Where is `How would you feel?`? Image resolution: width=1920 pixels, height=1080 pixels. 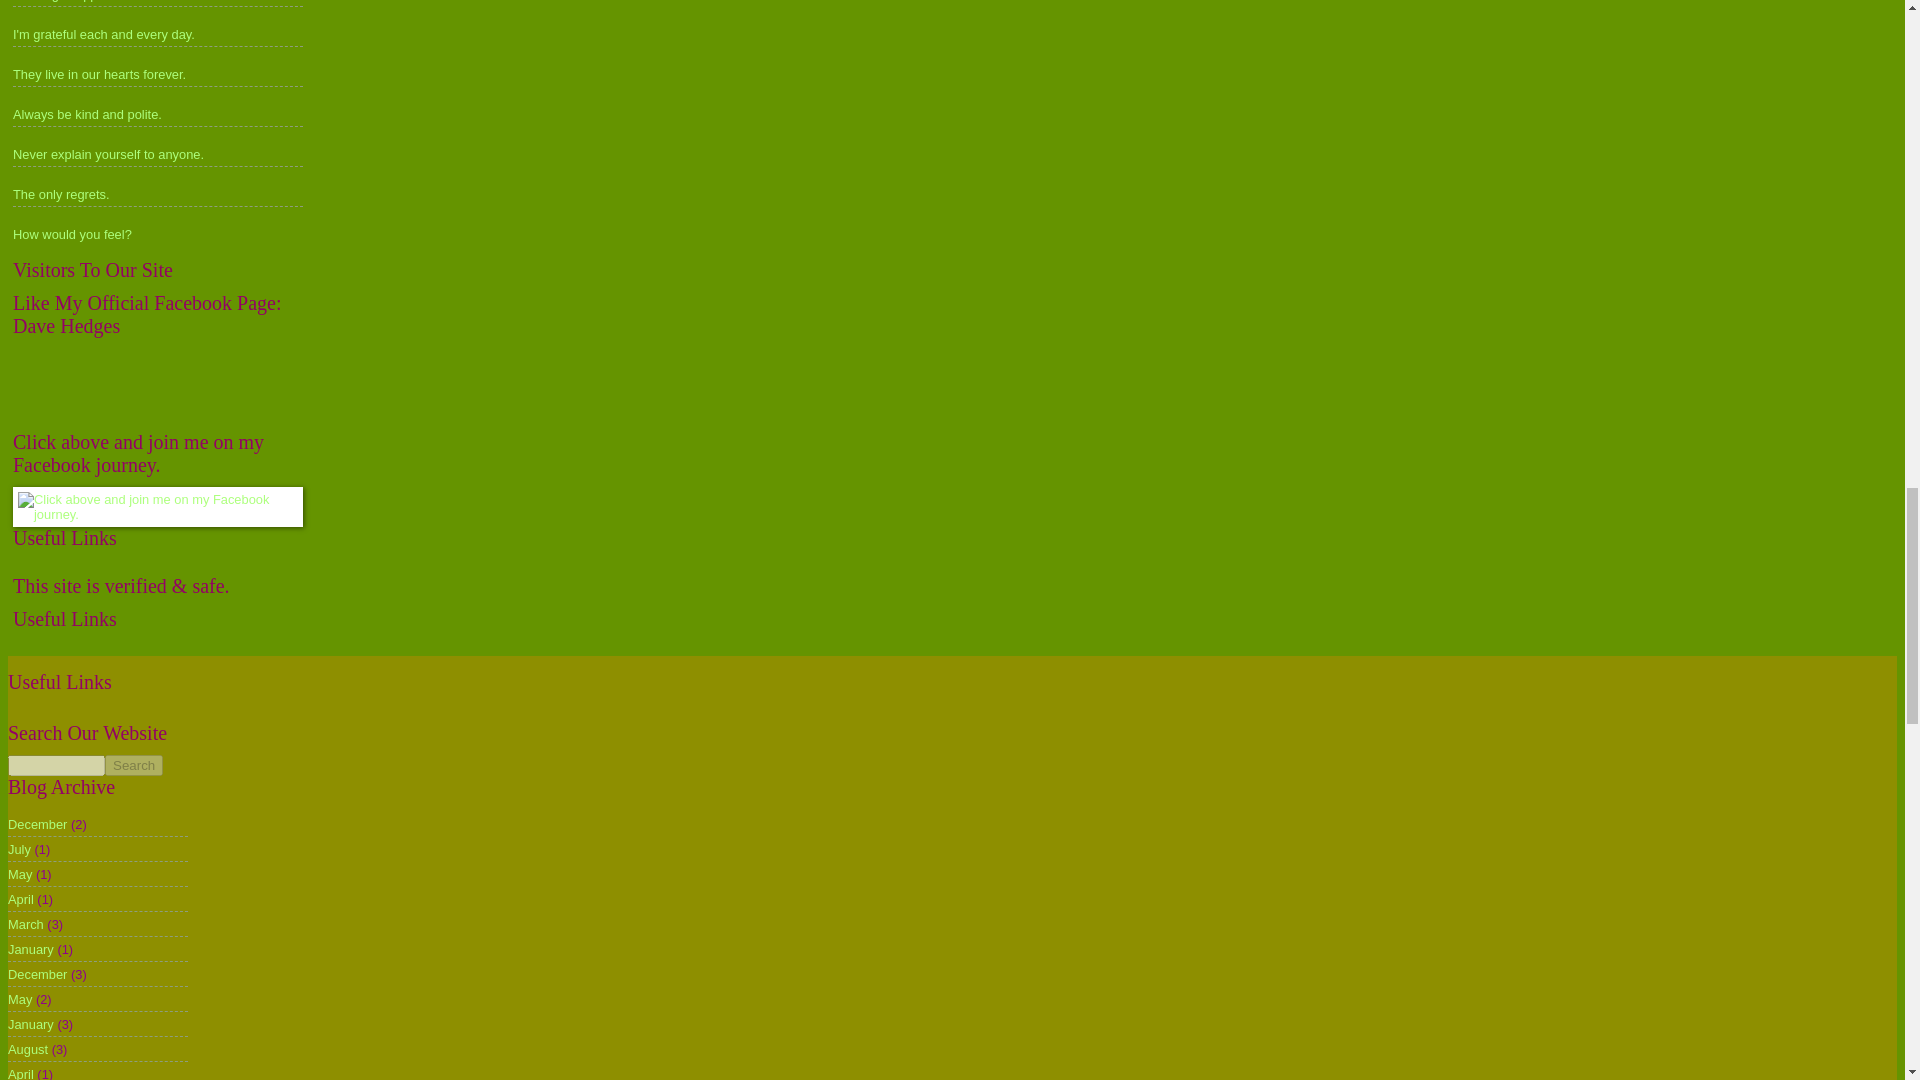 How would you feel? is located at coordinates (72, 234).